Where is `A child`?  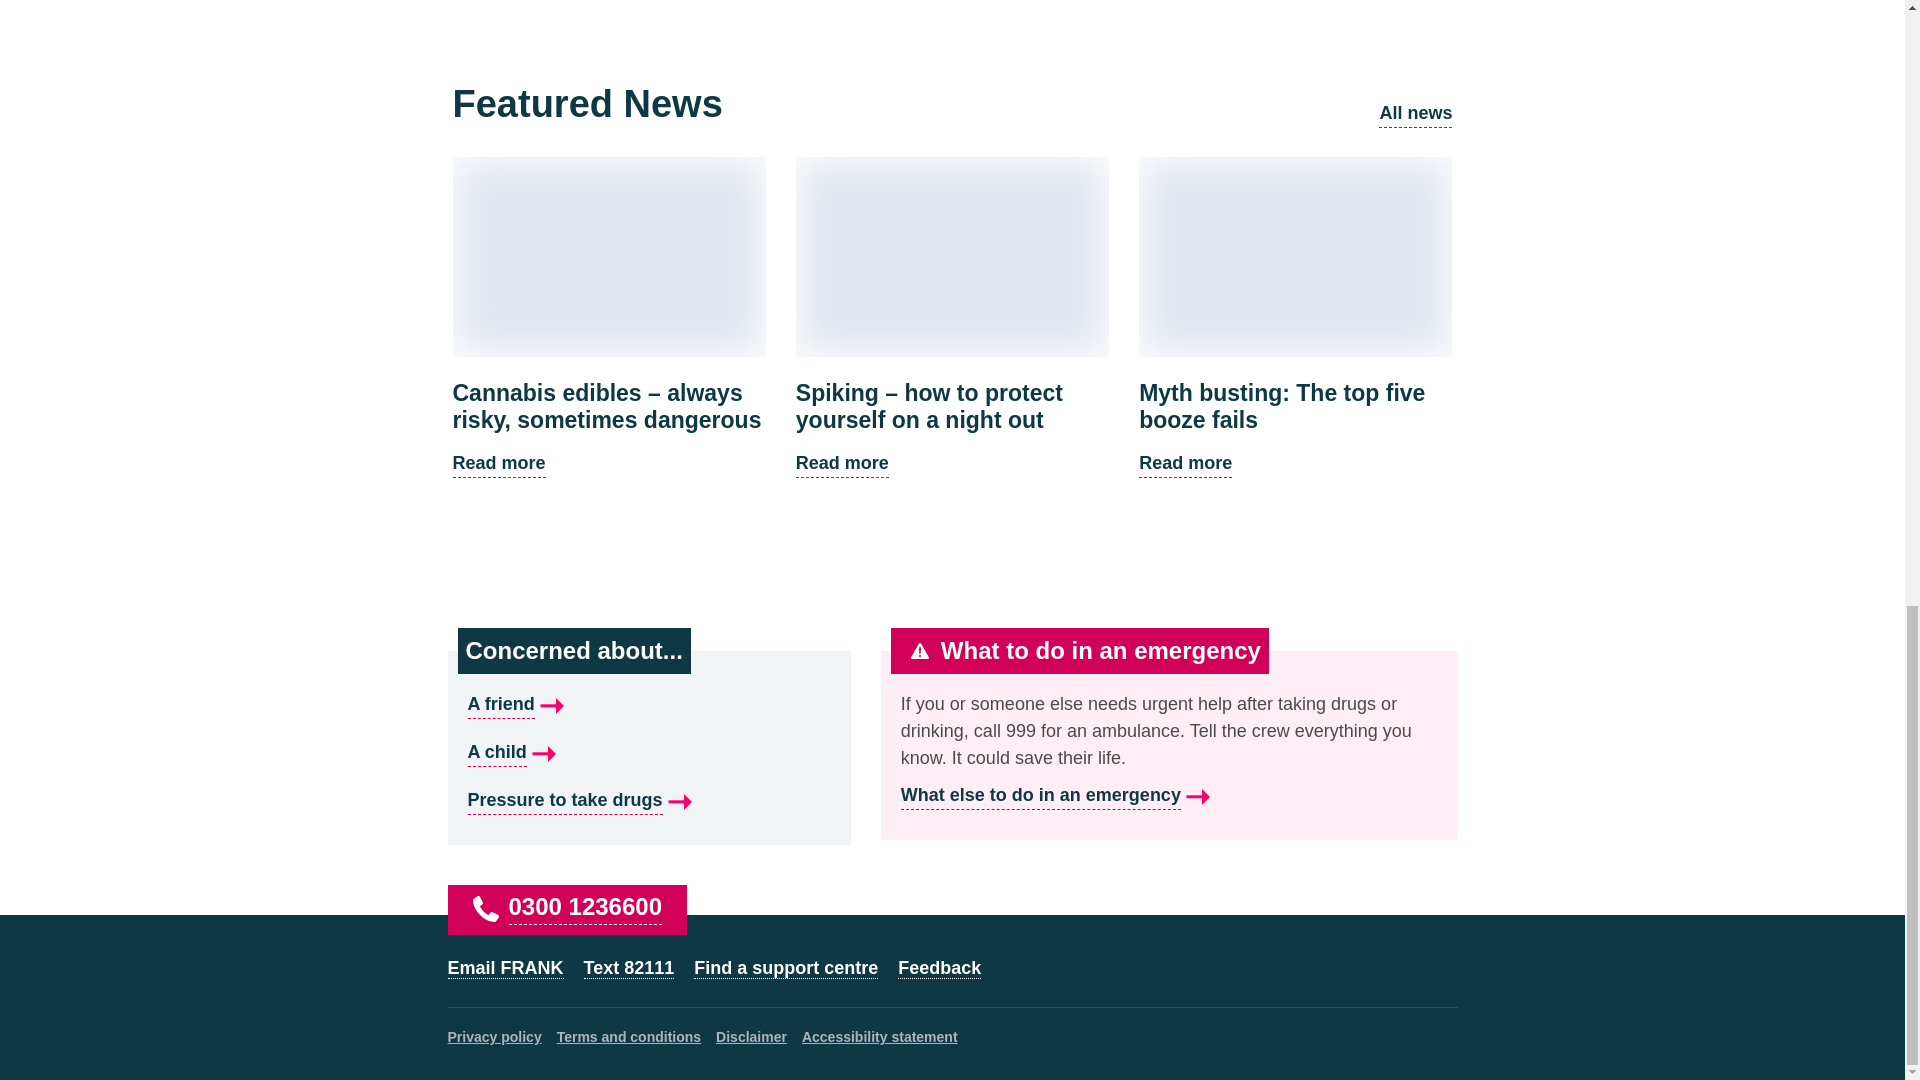 A child is located at coordinates (1414, 114).